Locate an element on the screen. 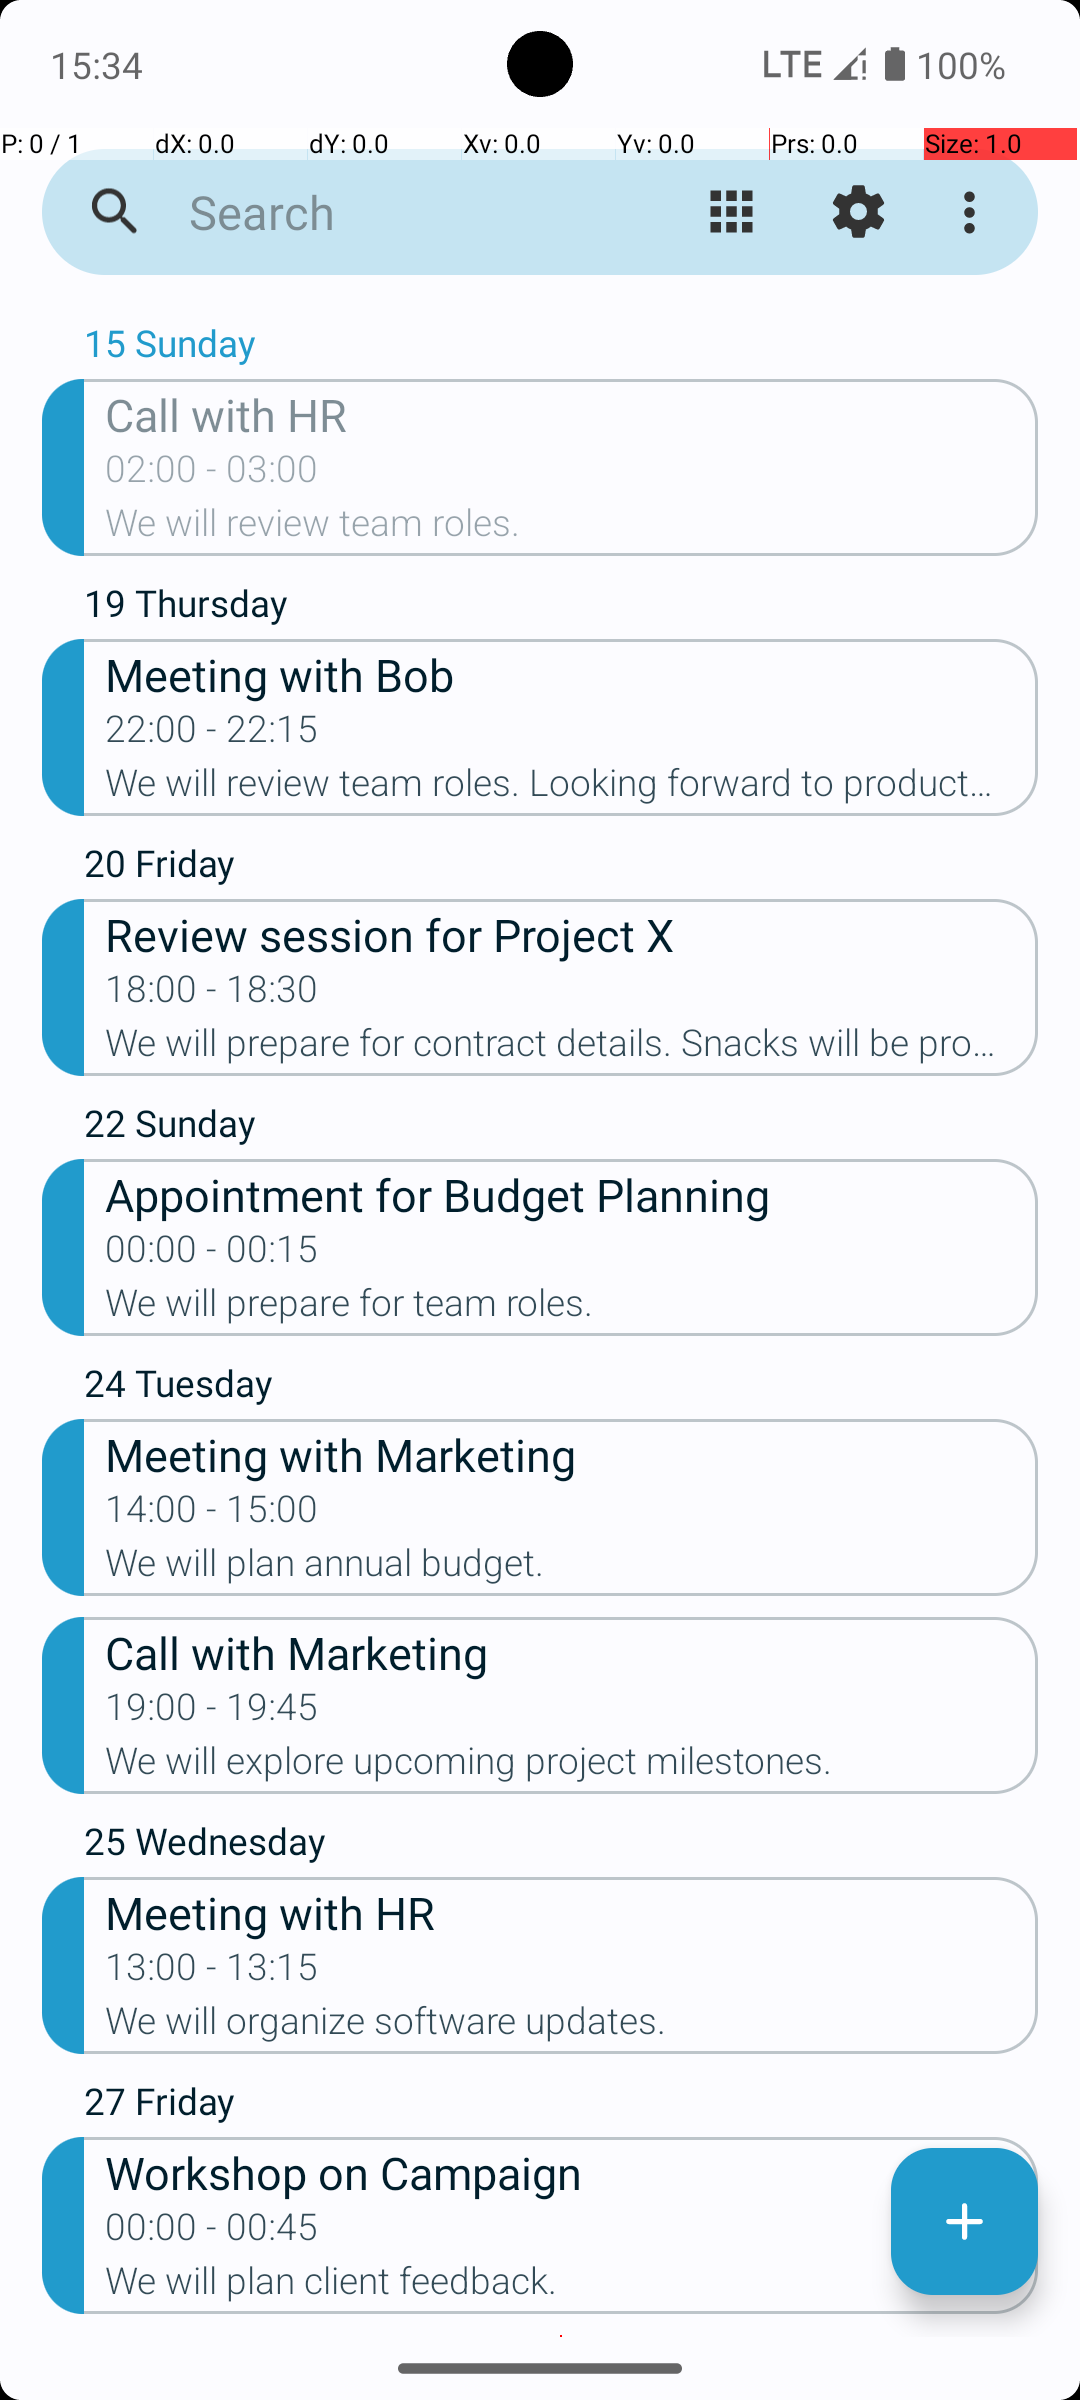  We will explore upcoming project milestones. is located at coordinates (572, 1767).